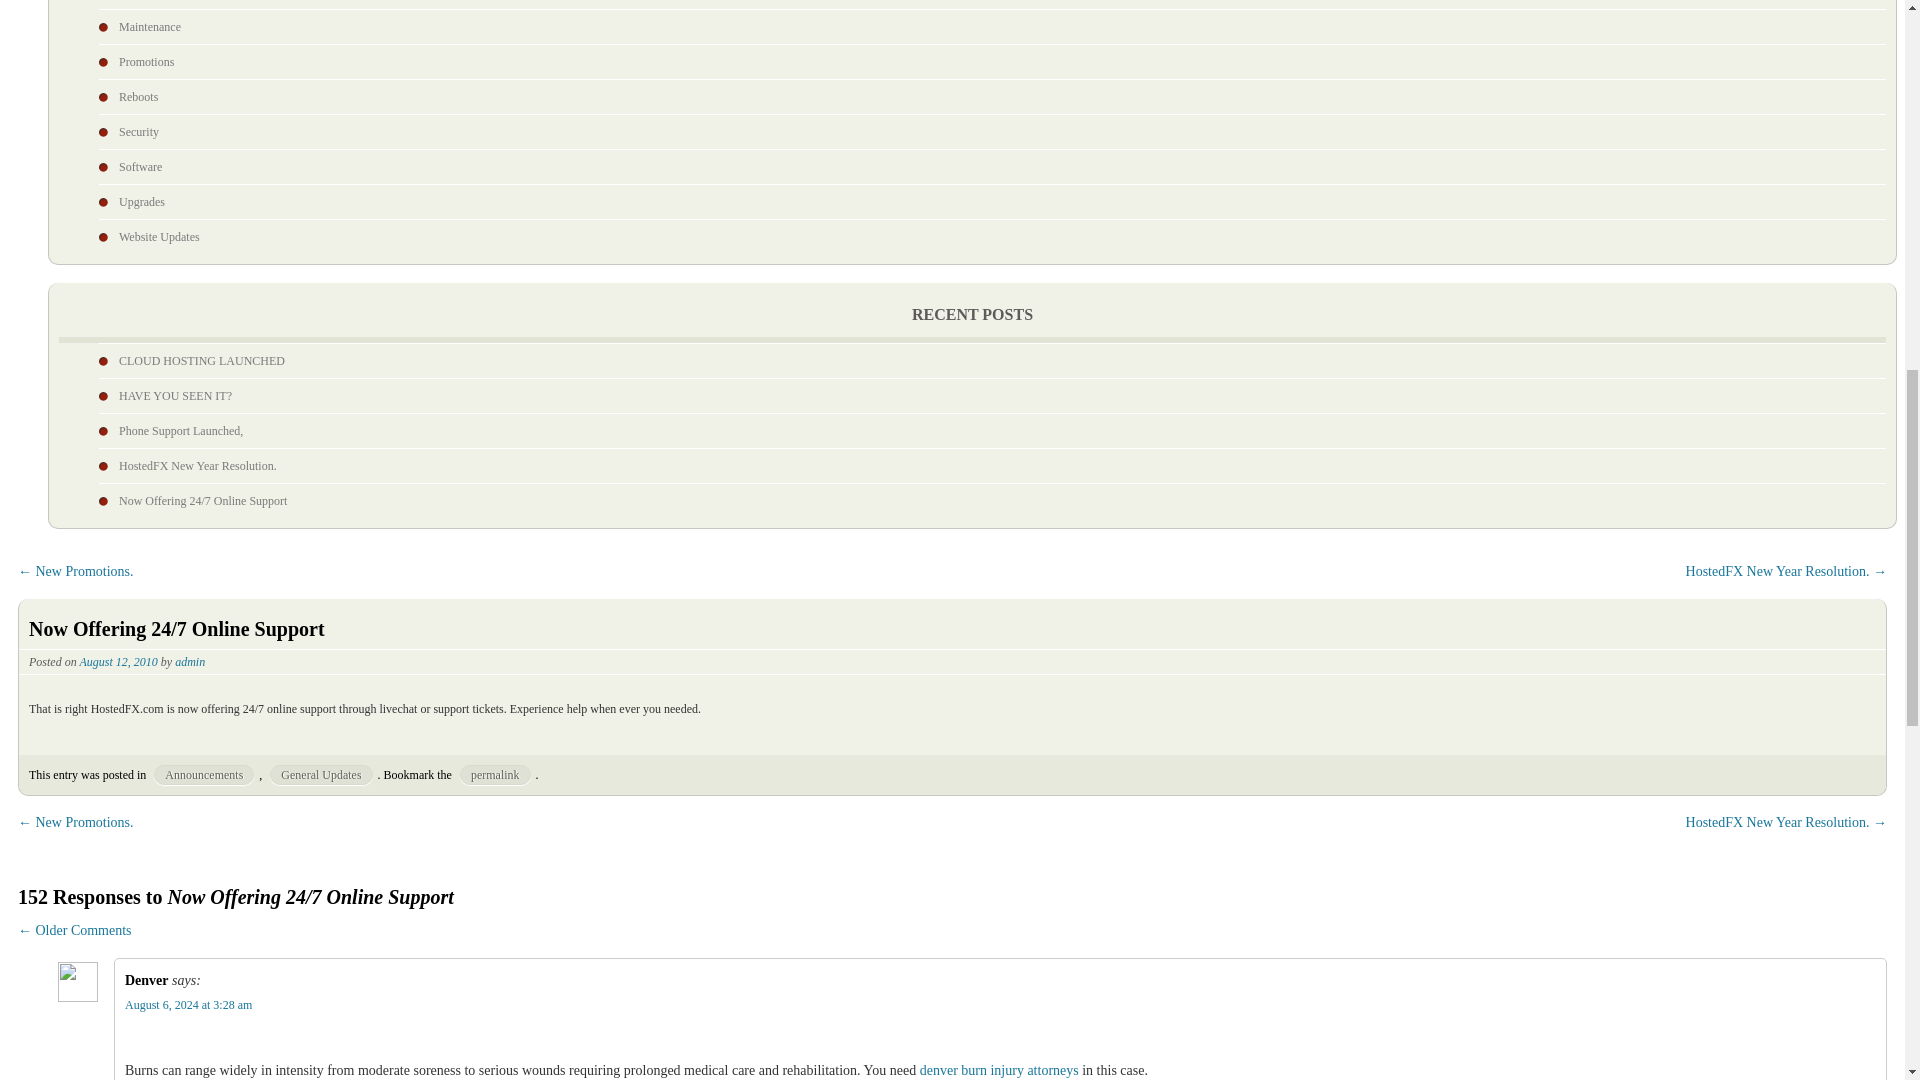 The height and width of the screenshot is (1080, 1920). I want to click on View all posts filed under Promotions, so click(146, 62).